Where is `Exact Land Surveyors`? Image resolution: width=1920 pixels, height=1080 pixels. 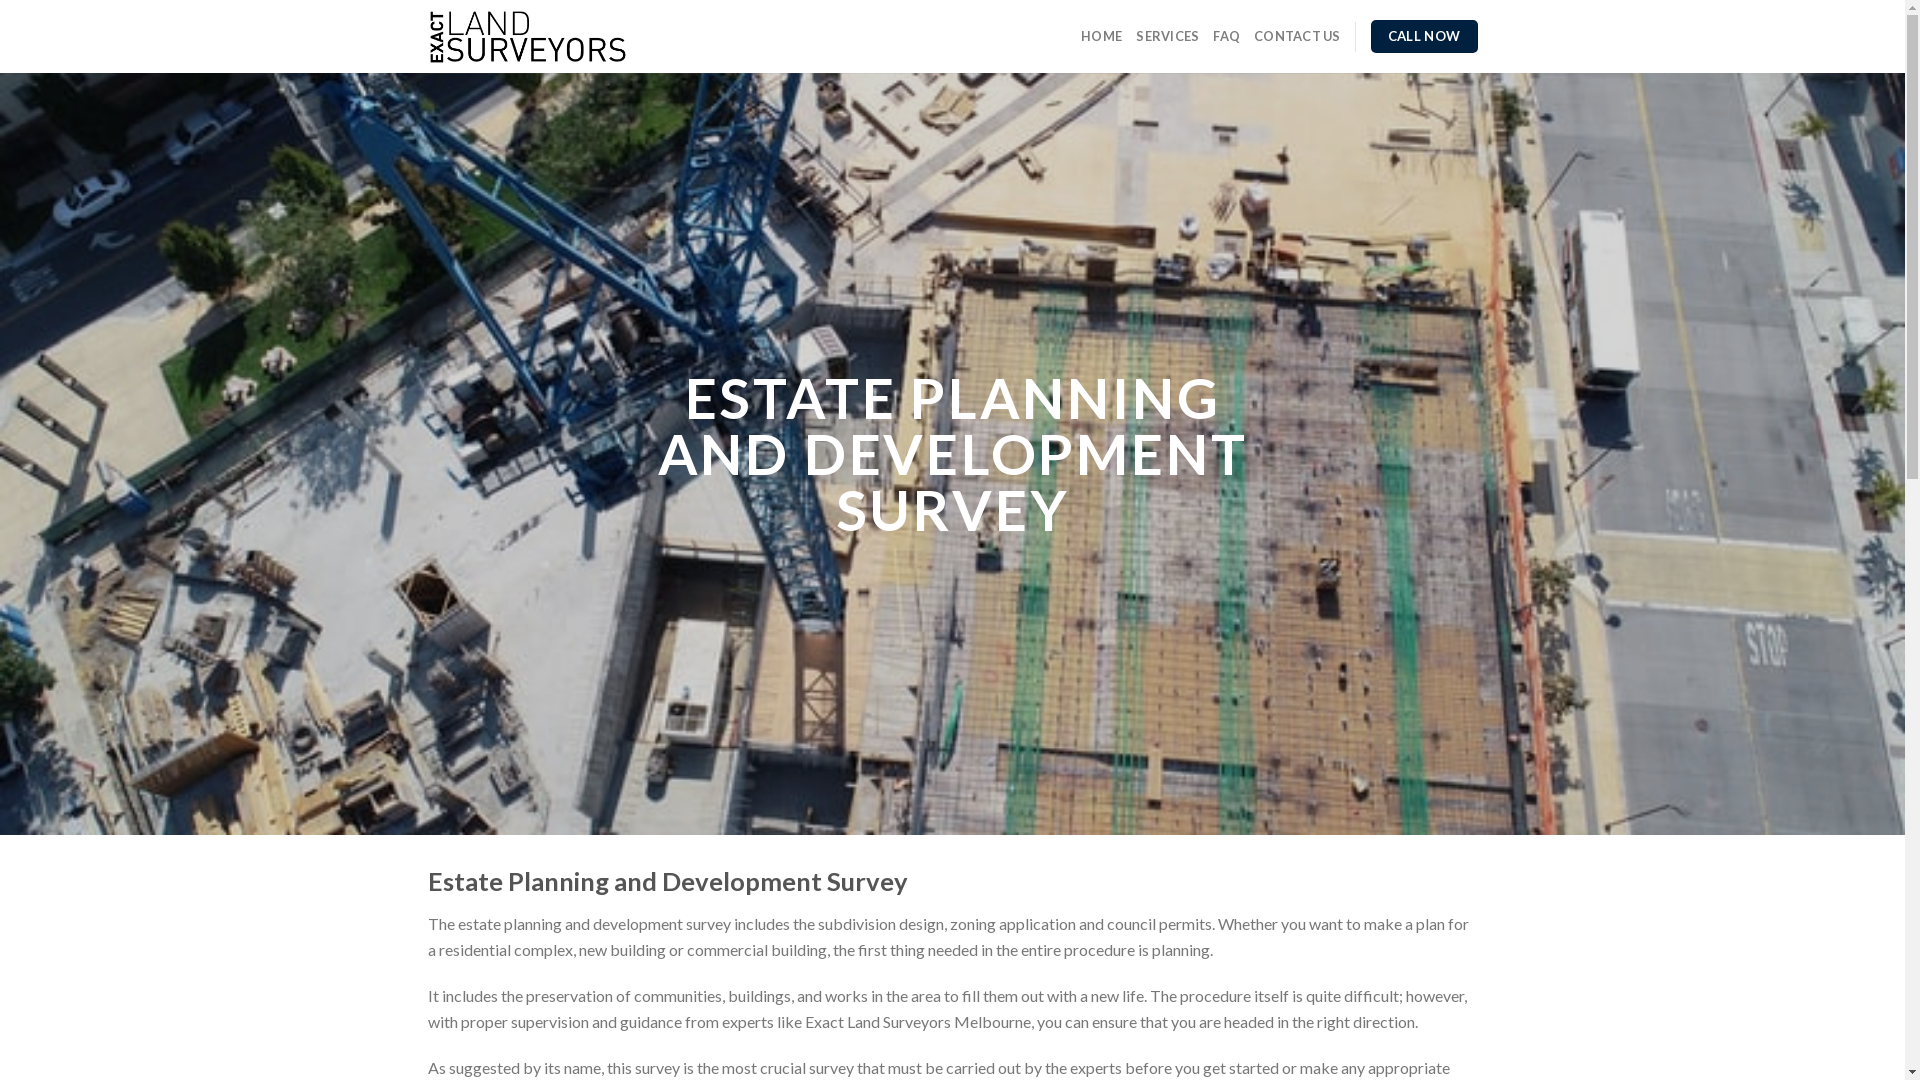 Exact Land Surveyors is located at coordinates (530, 37).